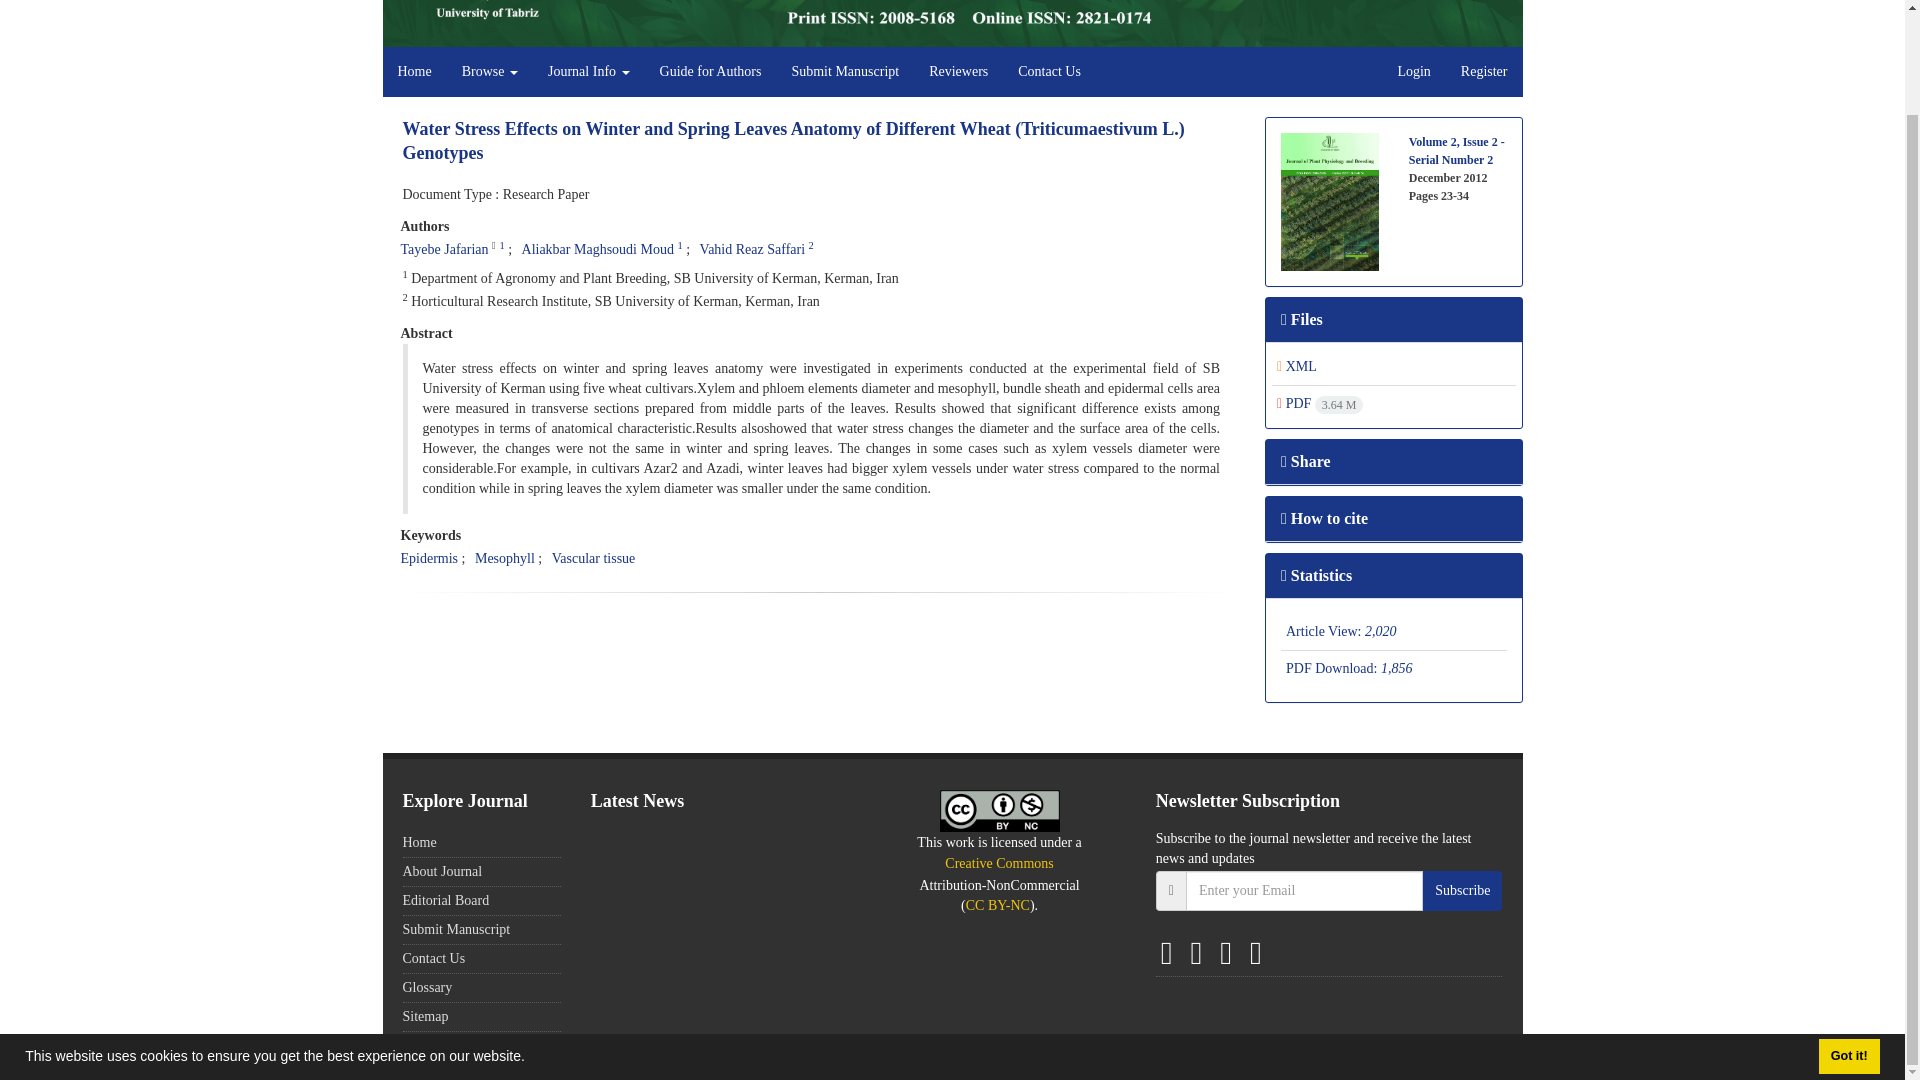 This screenshot has height=1080, width=1920. What do you see at coordinates (999, 810) in the screenshot?
I see `CC BY-NC` at bounding box center [999, 810].